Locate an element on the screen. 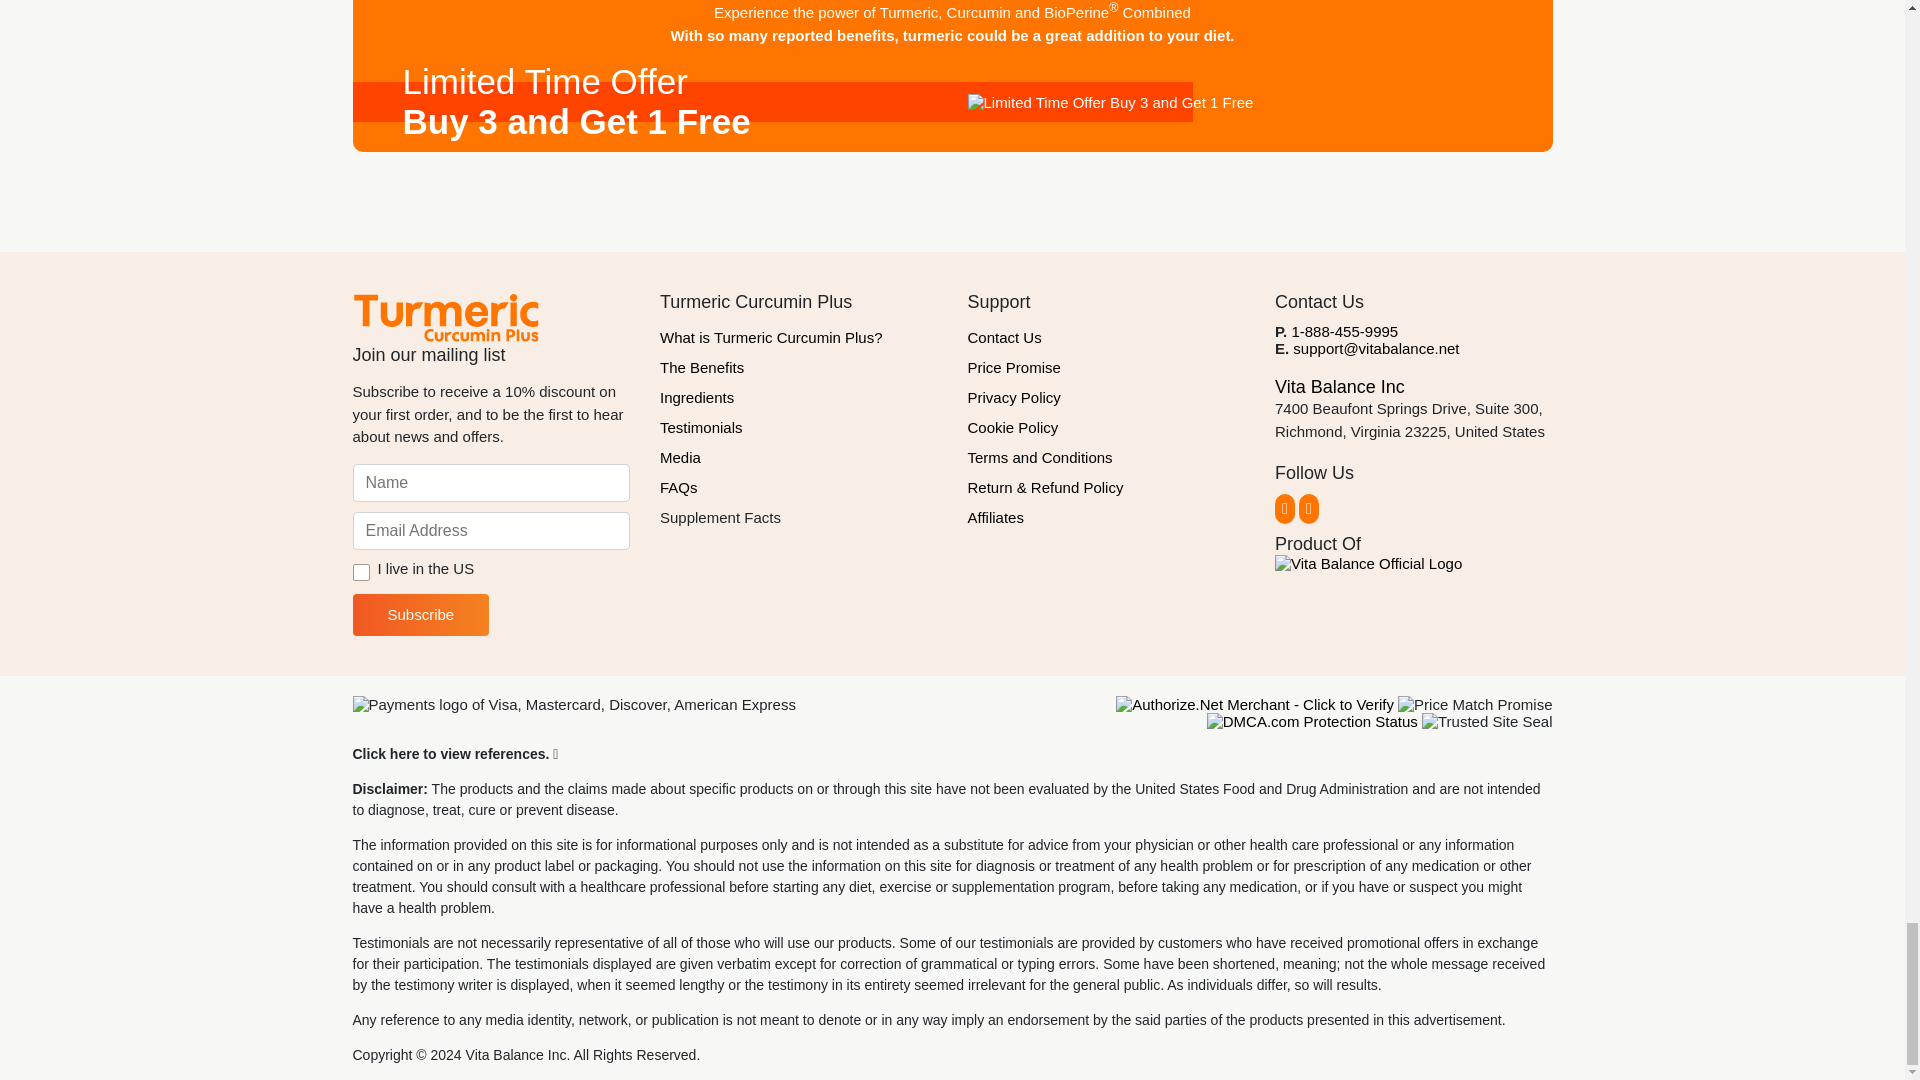 This screenshot has height=1080, width=1920. FAQs is located at coordinates (799, 488).